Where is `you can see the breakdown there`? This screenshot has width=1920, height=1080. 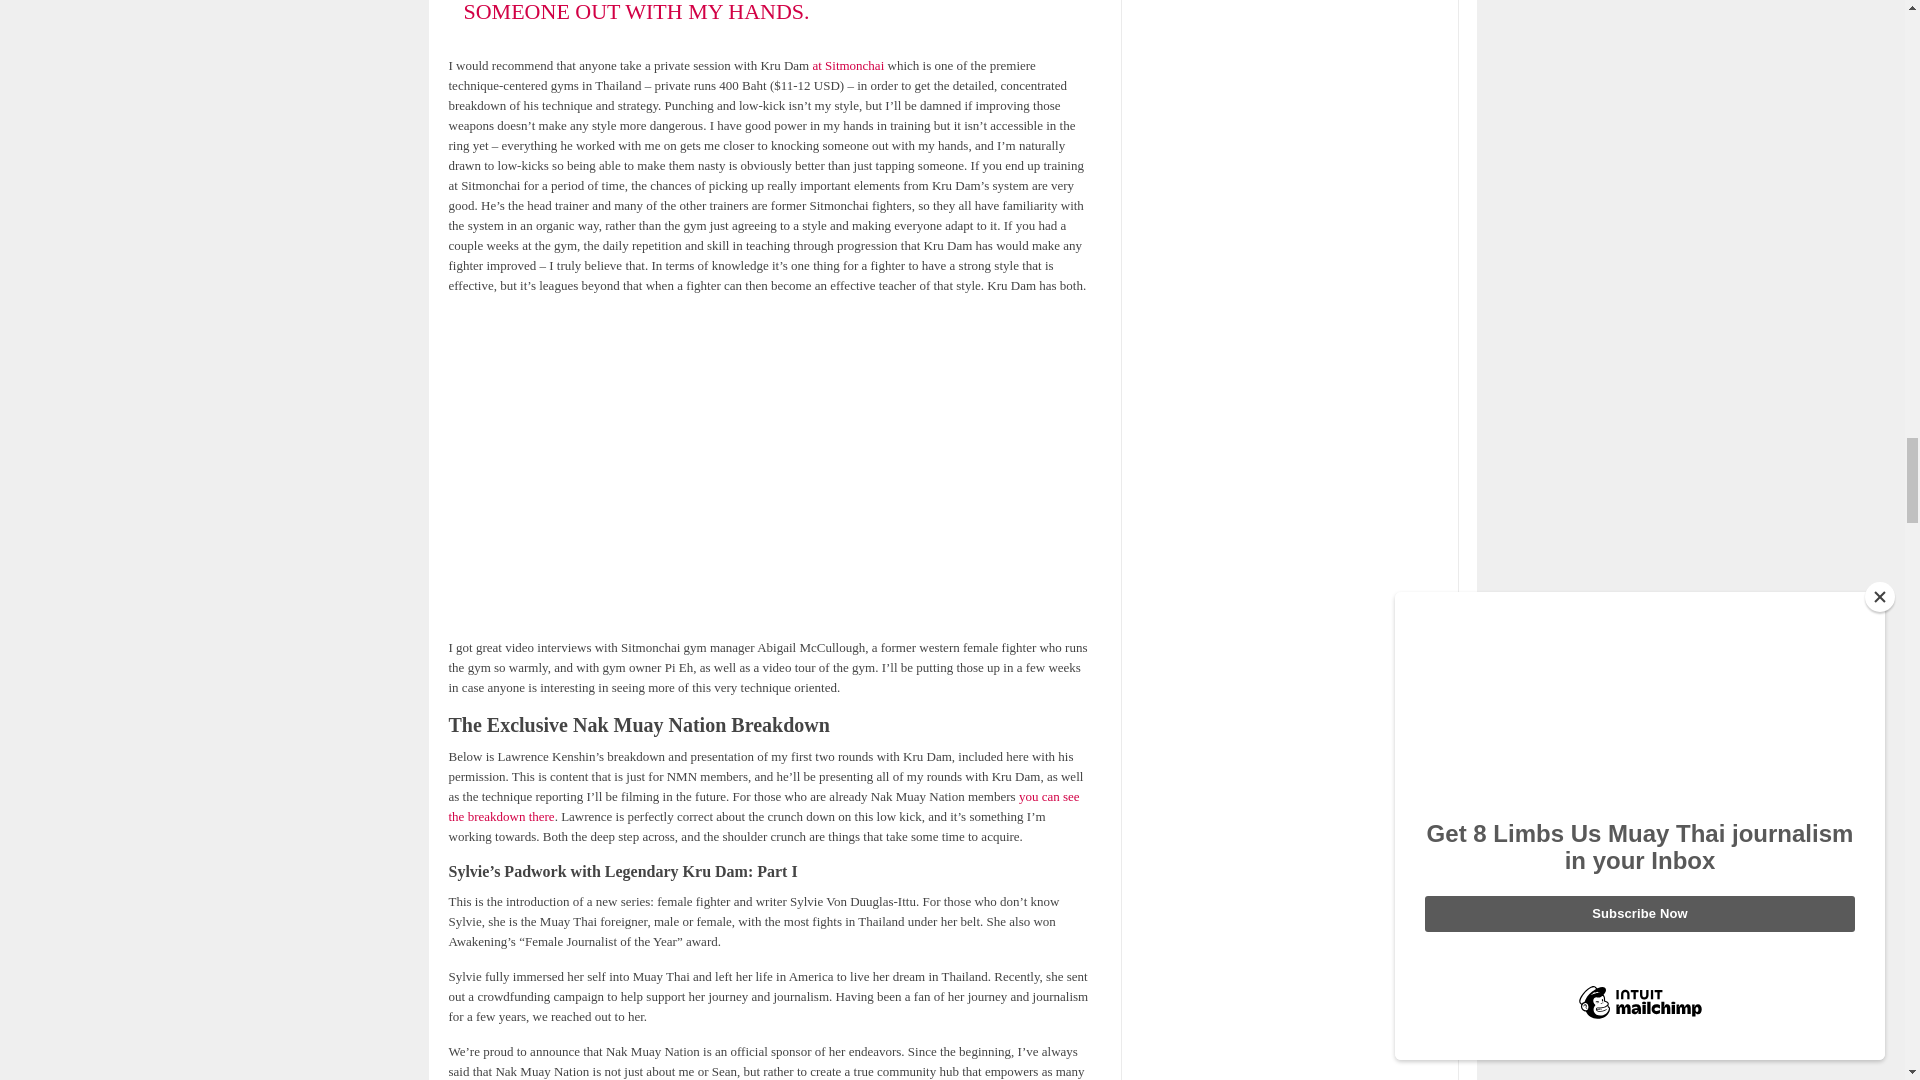
you can see the breakdown there is located at coordinates (763, 806).